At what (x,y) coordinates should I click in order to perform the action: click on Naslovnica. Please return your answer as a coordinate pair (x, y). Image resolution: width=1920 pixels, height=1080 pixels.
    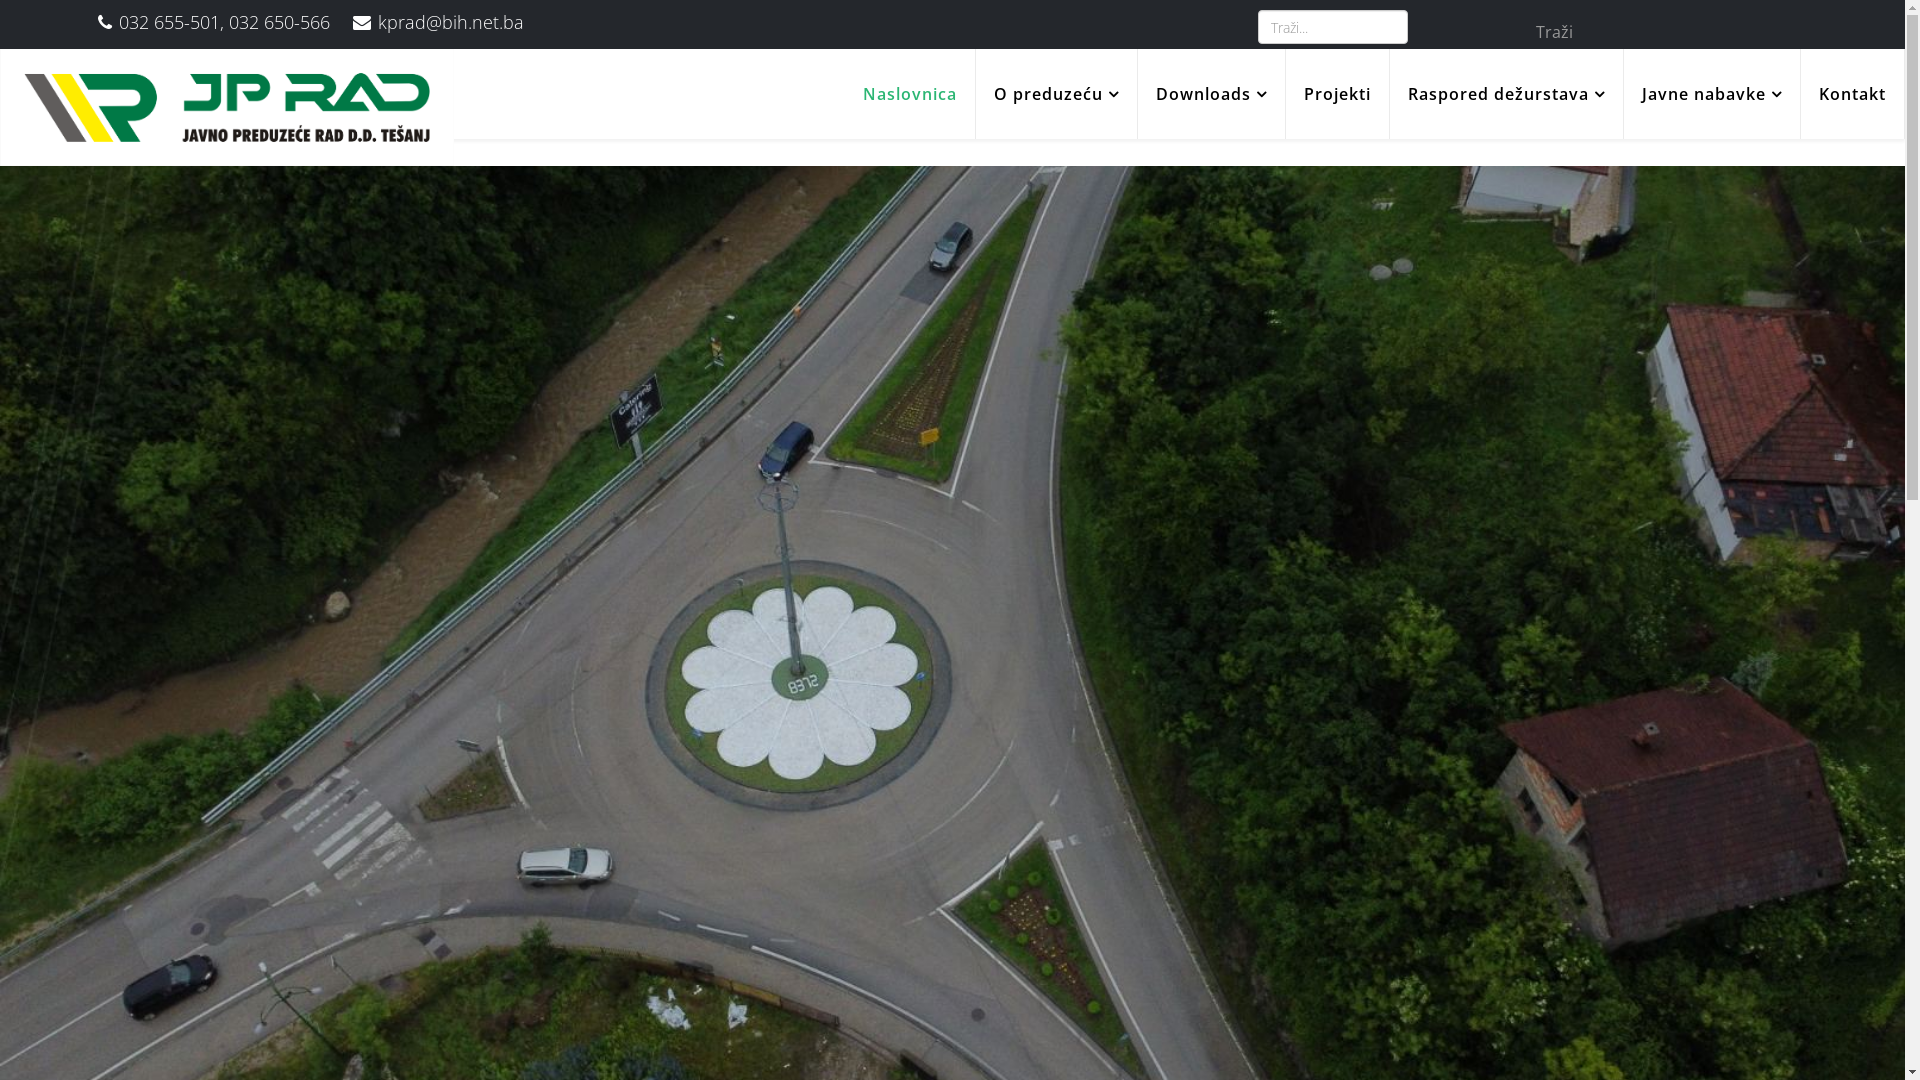
    Looking at the image, I should click on (910, 94).